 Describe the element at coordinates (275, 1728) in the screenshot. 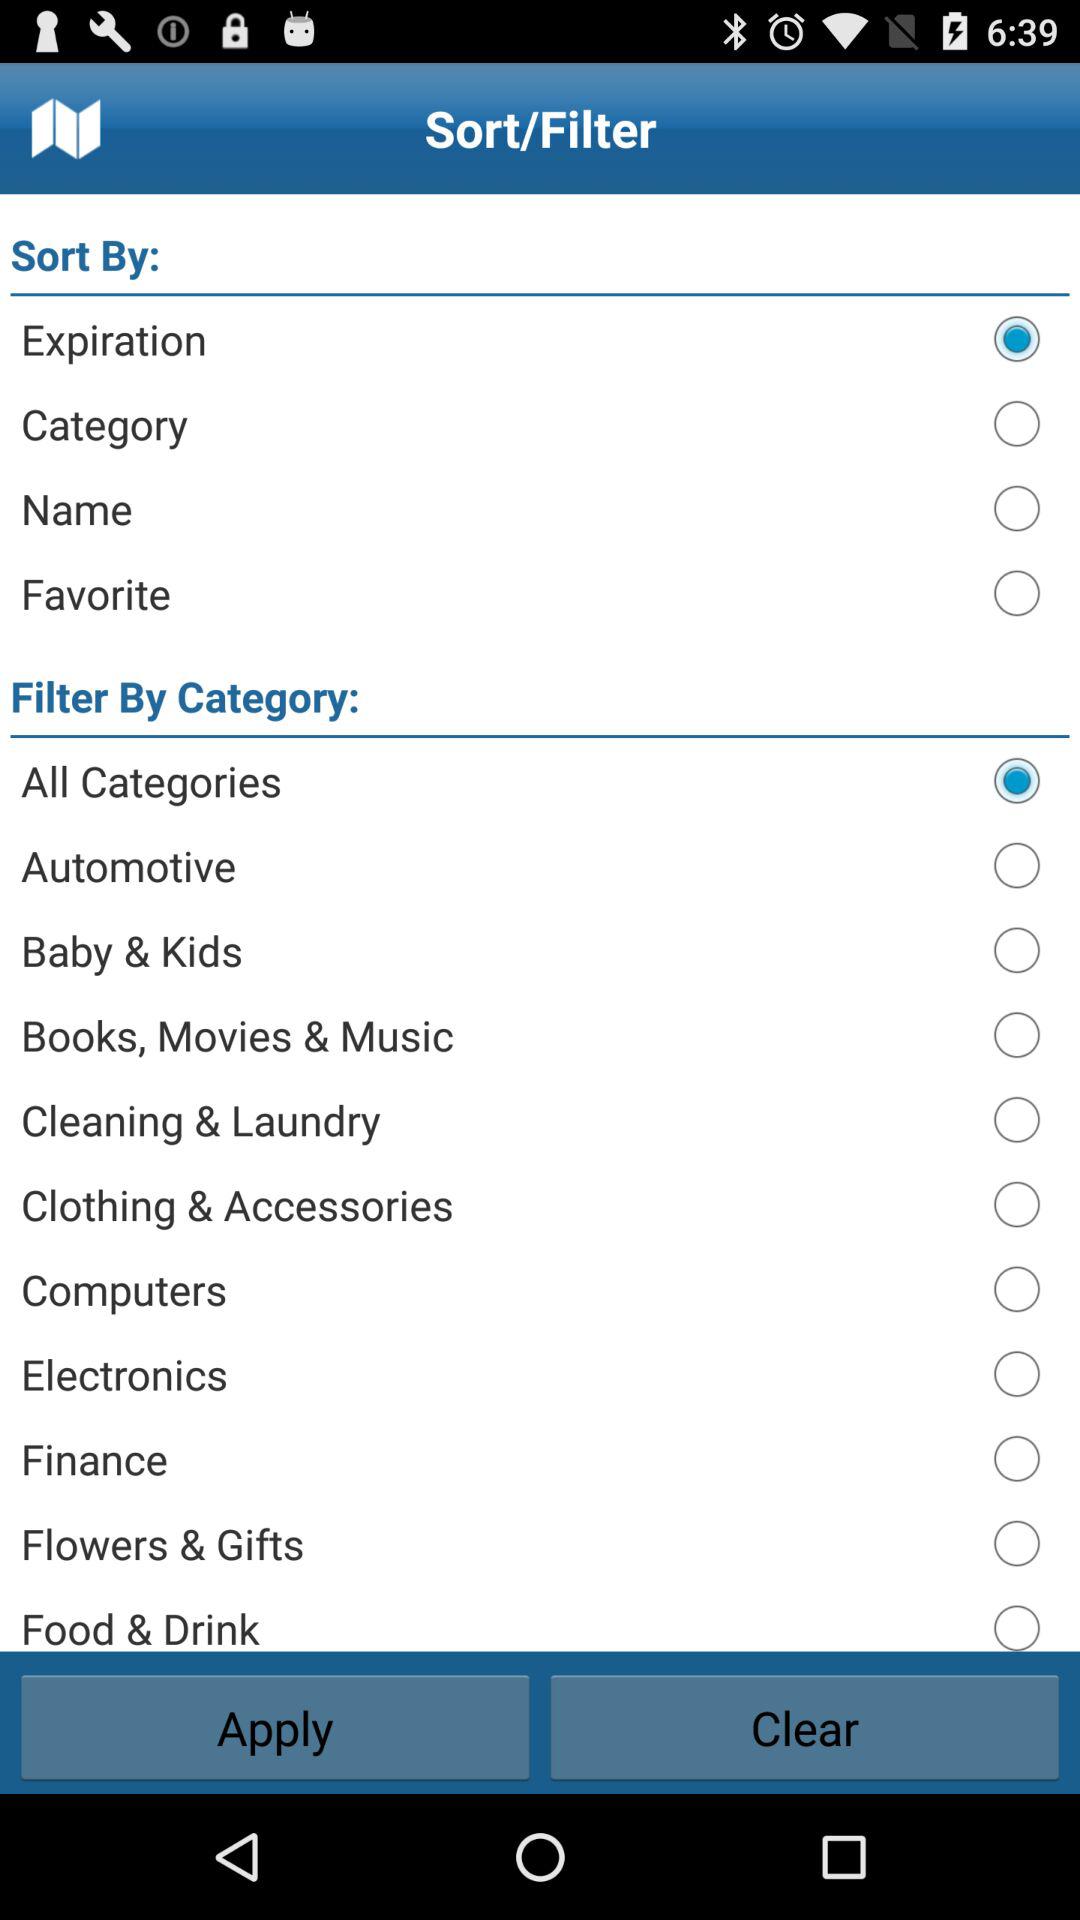

I see `swipe to apply` at that location.